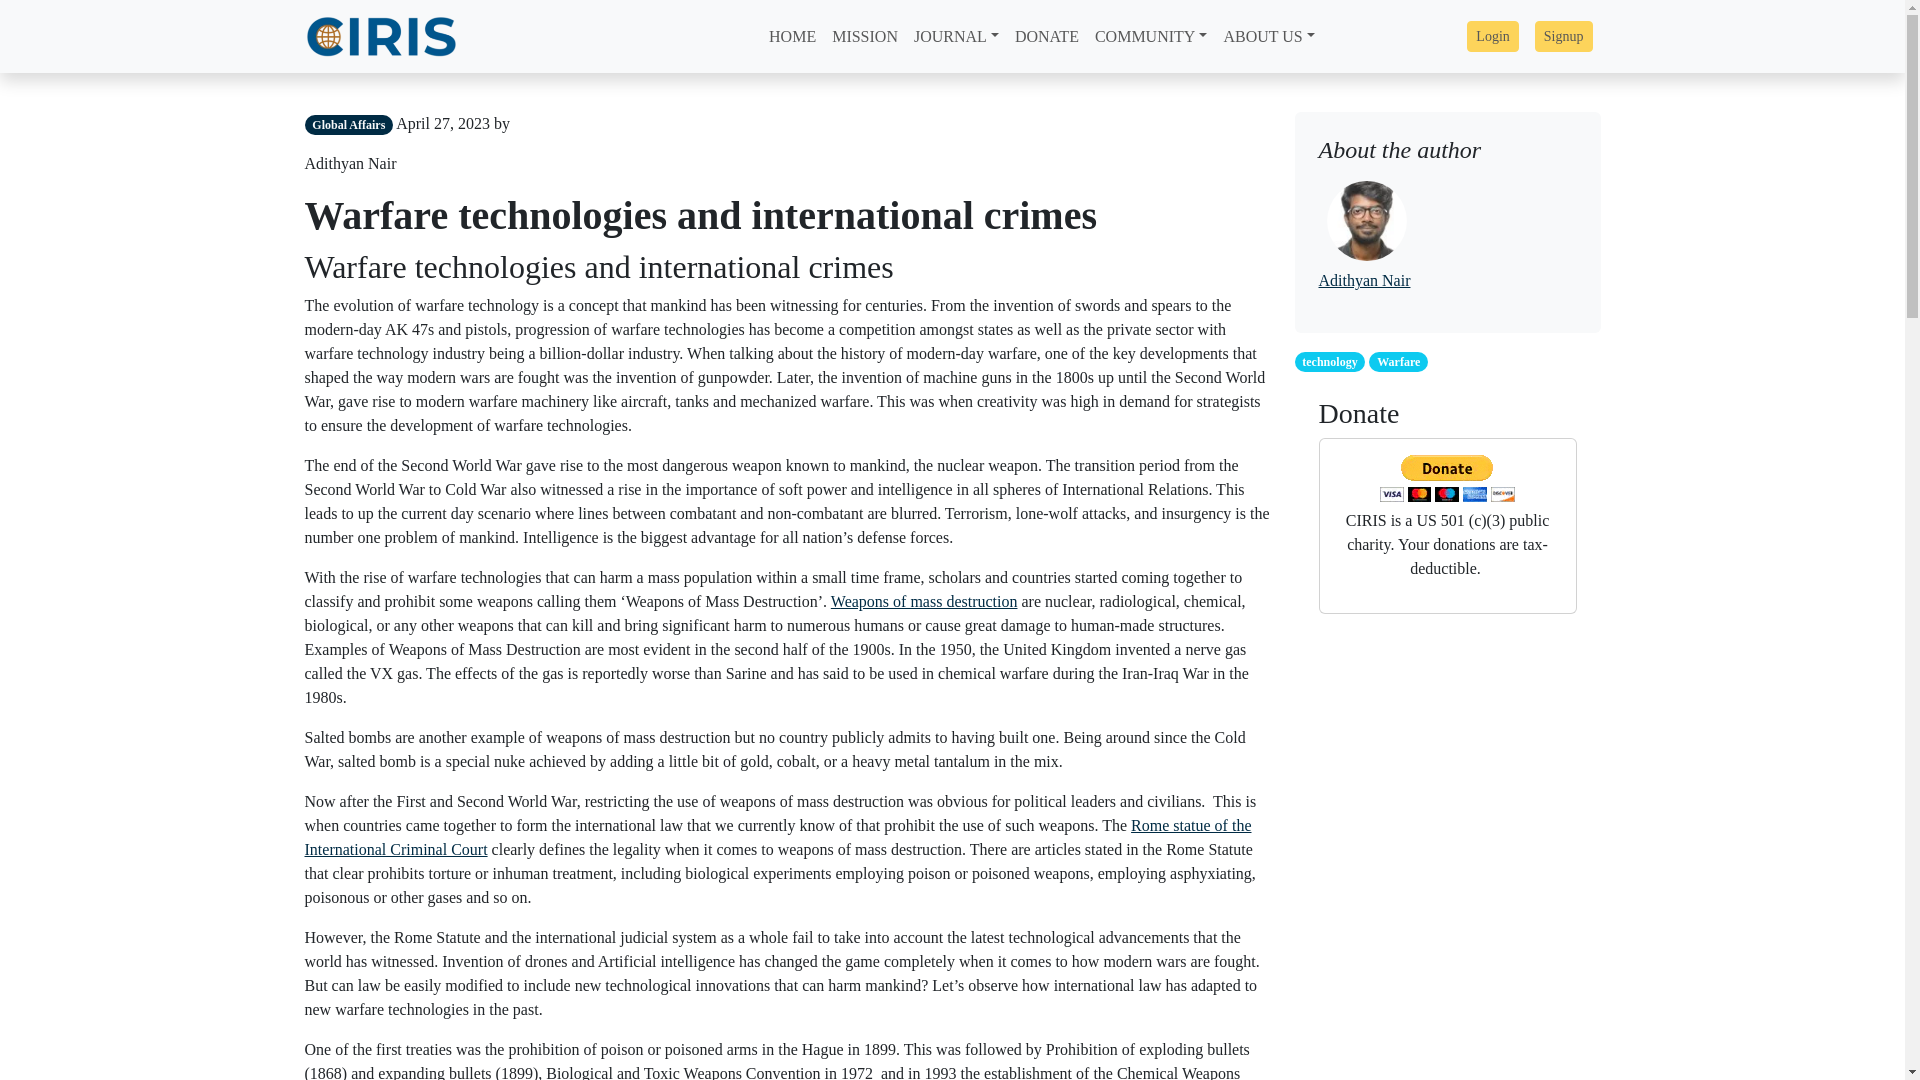 The image size is (1920, 1080). Describe the element at coordinates (1150, 37) in the screenshot. I see `Community` at that location.